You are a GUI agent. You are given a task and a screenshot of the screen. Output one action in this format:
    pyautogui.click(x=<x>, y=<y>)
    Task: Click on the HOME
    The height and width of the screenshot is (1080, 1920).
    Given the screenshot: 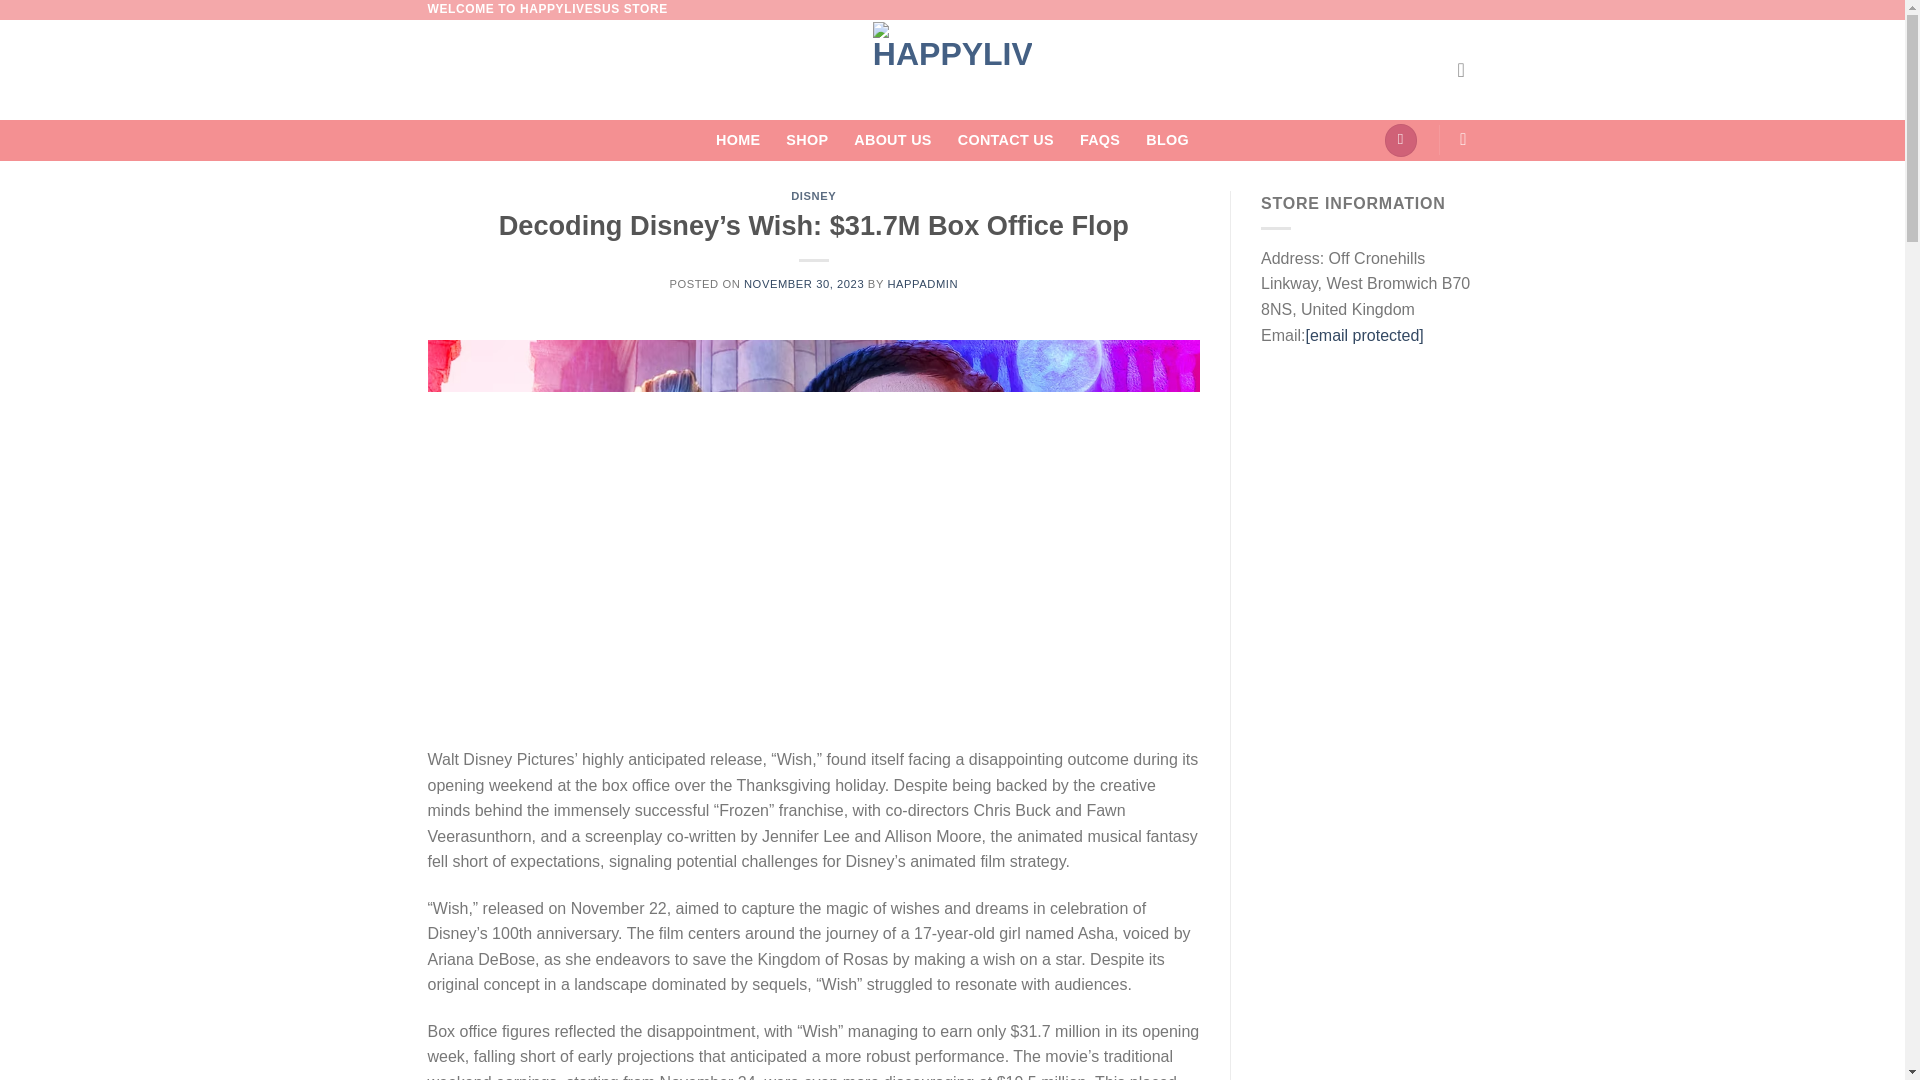 What is the action you would take?
    pyautogui.click(x=738, y=140)
    